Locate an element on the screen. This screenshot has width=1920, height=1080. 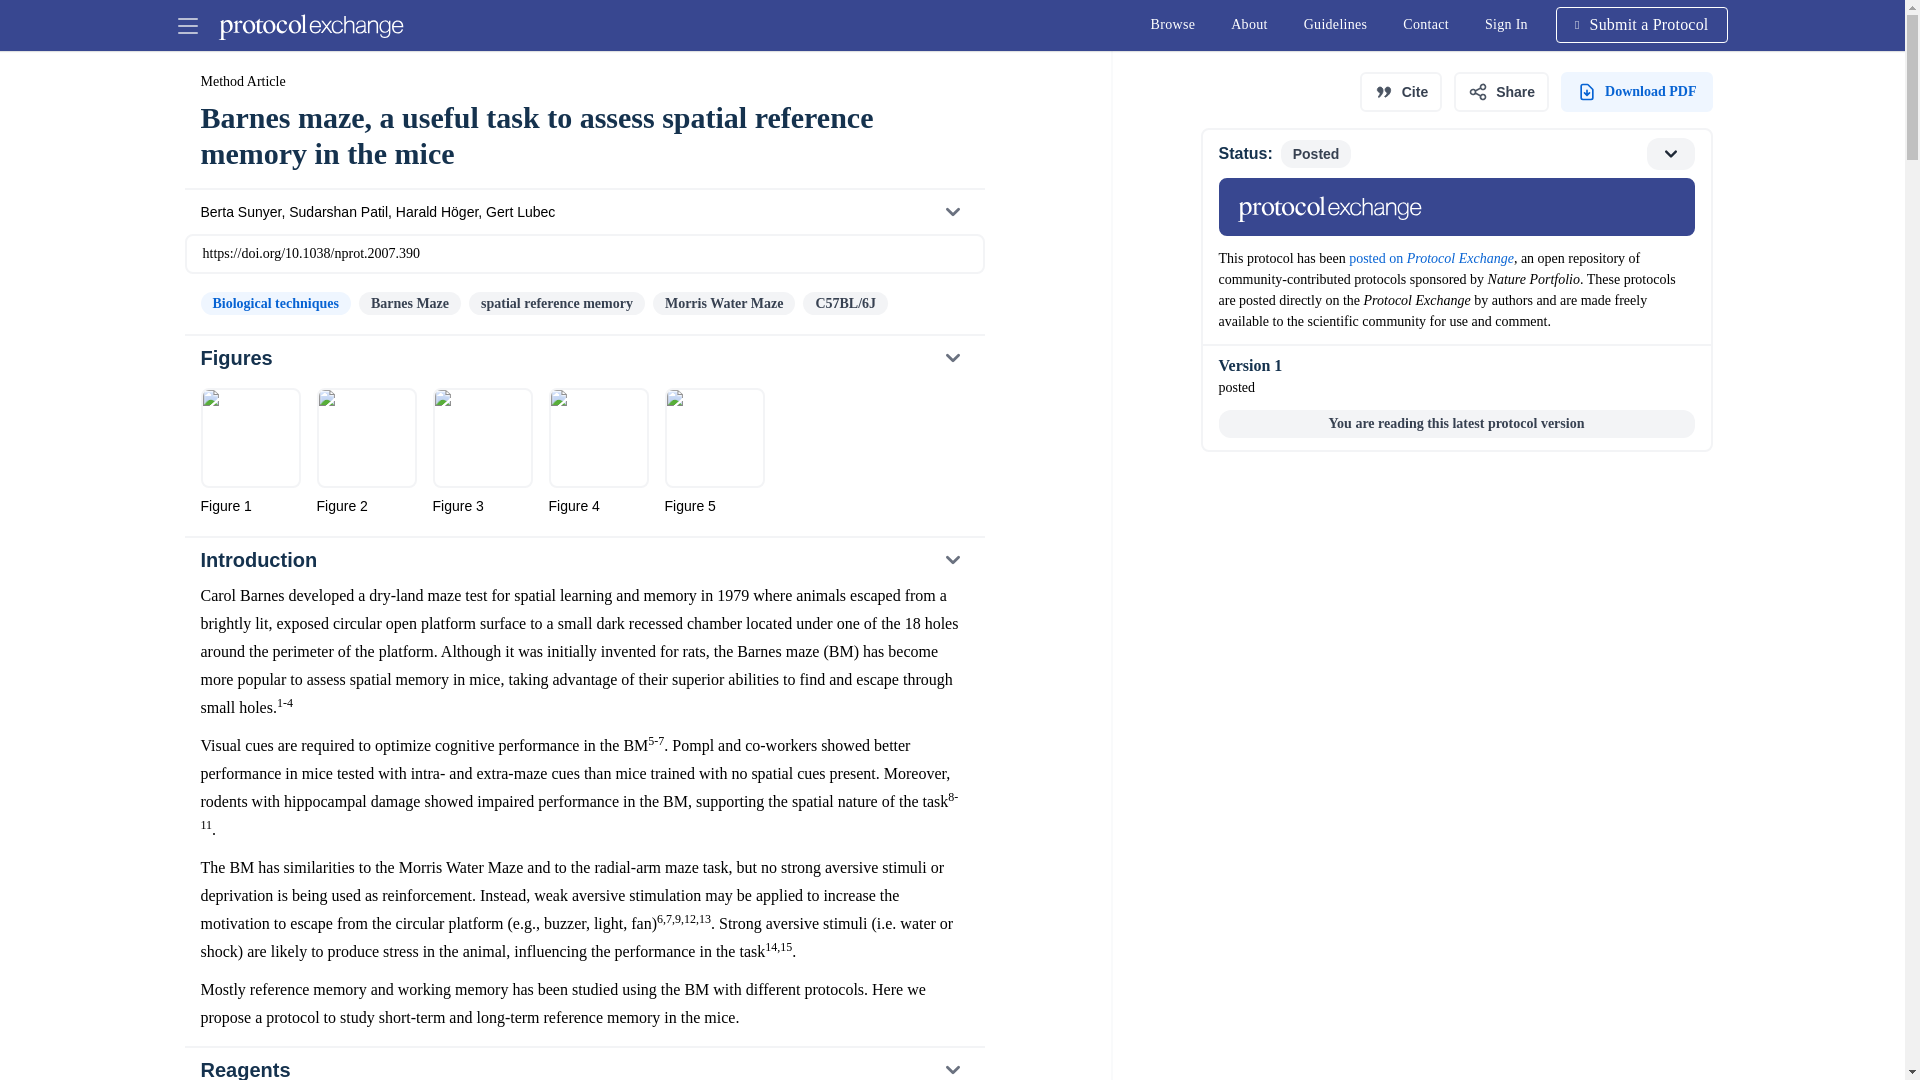
Figures is located at coordinates (1506, 24).